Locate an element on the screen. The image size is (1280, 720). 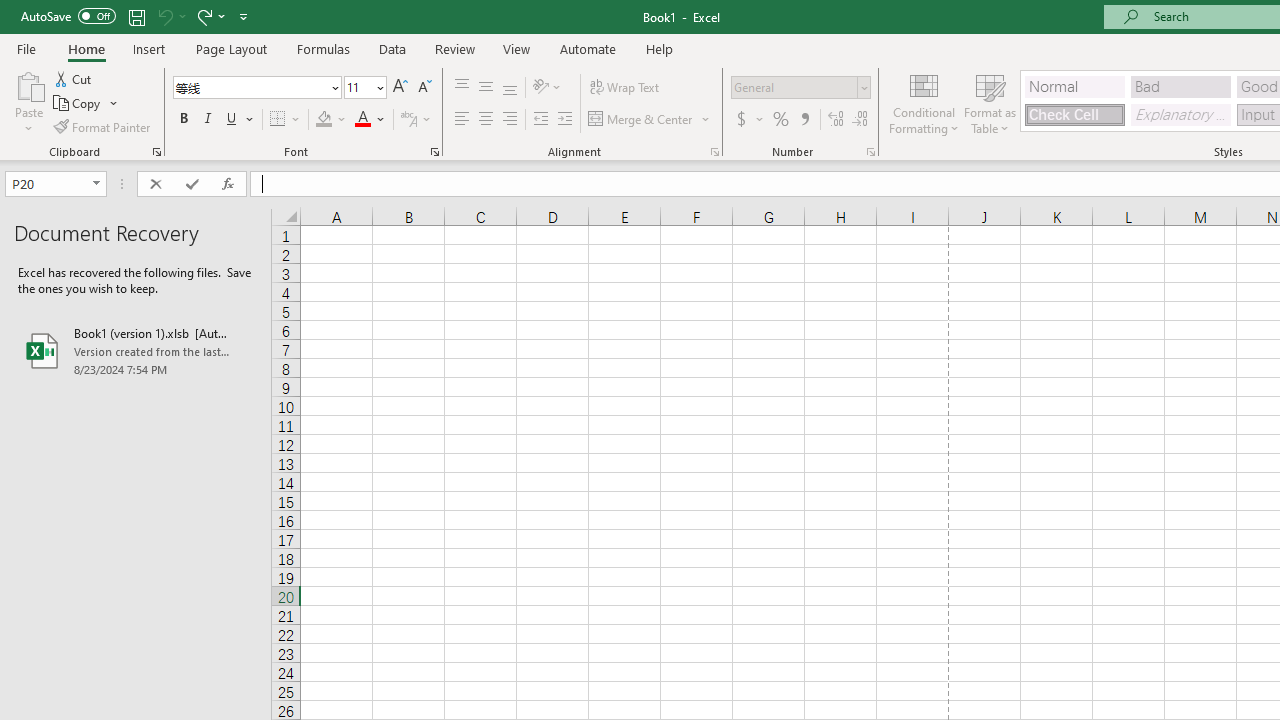
Increase Font Size is located at coordinates (400, 88).